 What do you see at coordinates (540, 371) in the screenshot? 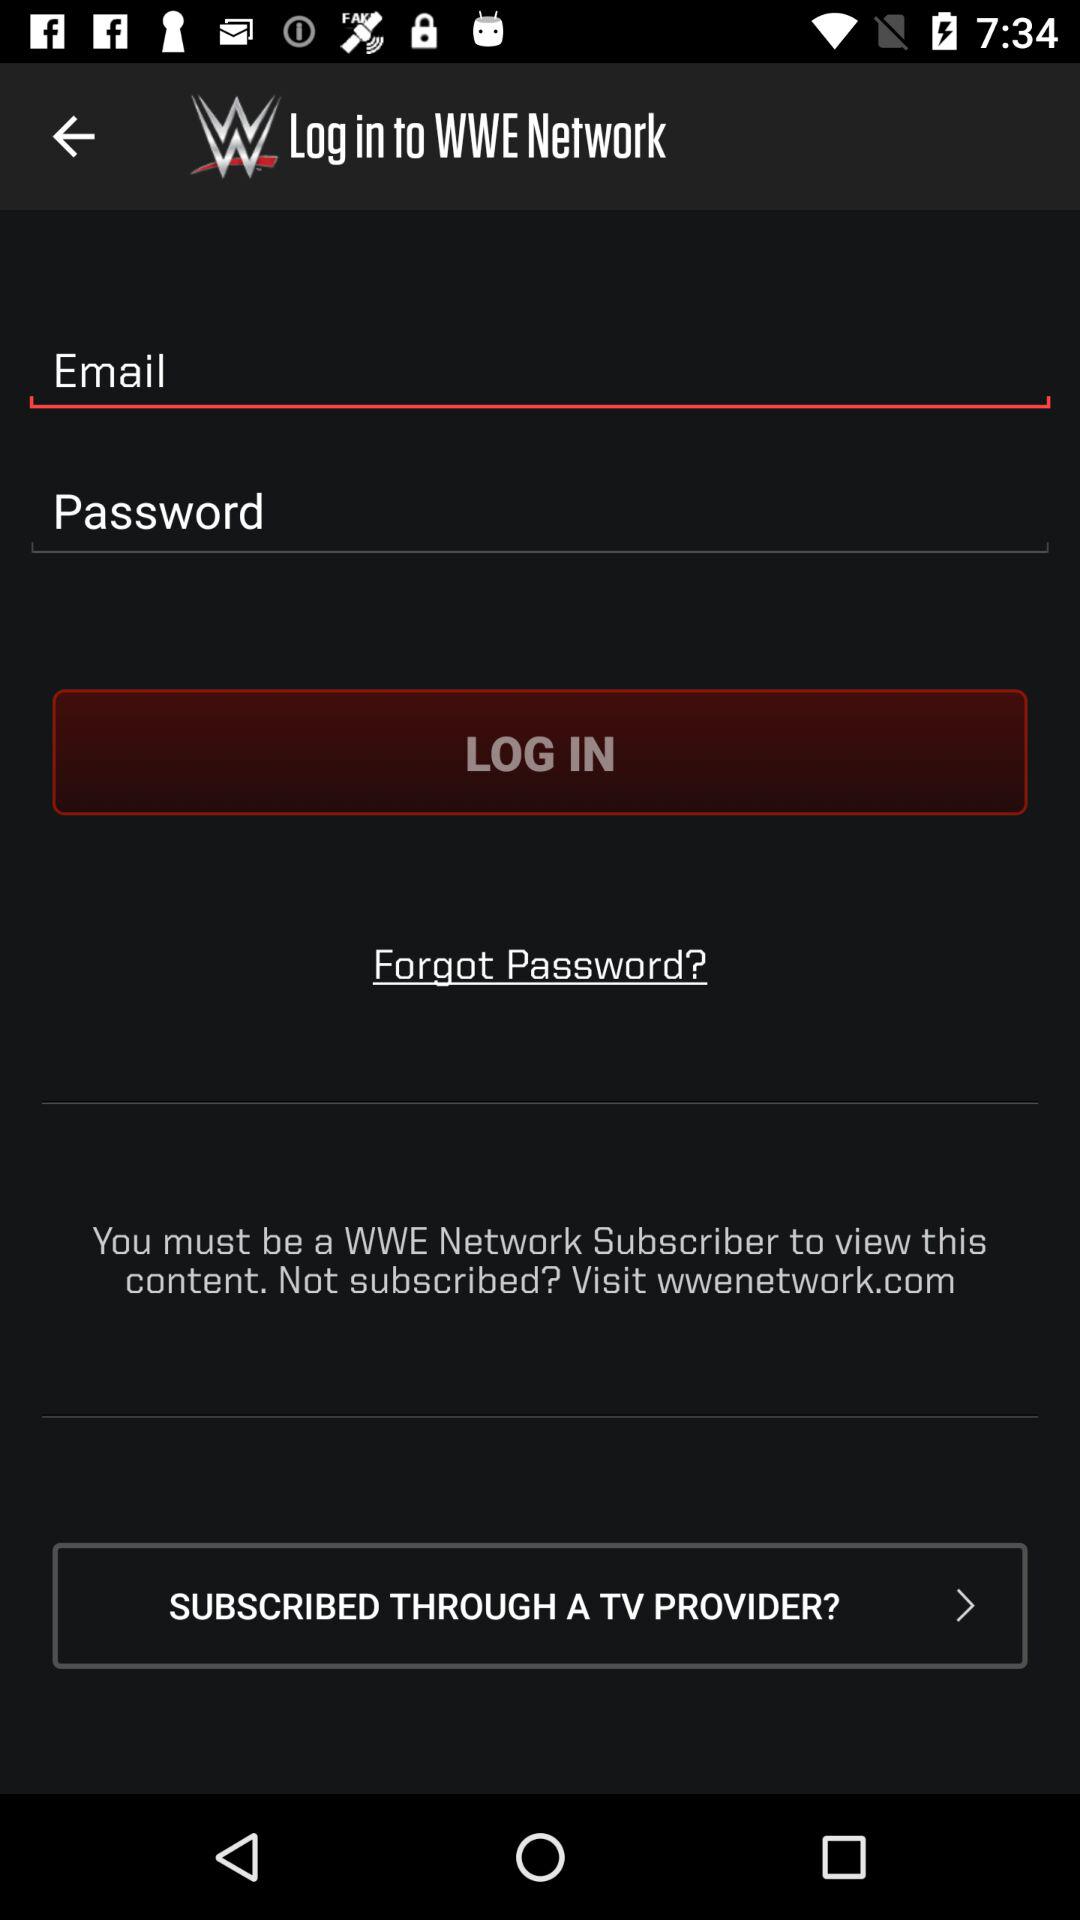
I see `input email address` at bounding box center [540, 371].